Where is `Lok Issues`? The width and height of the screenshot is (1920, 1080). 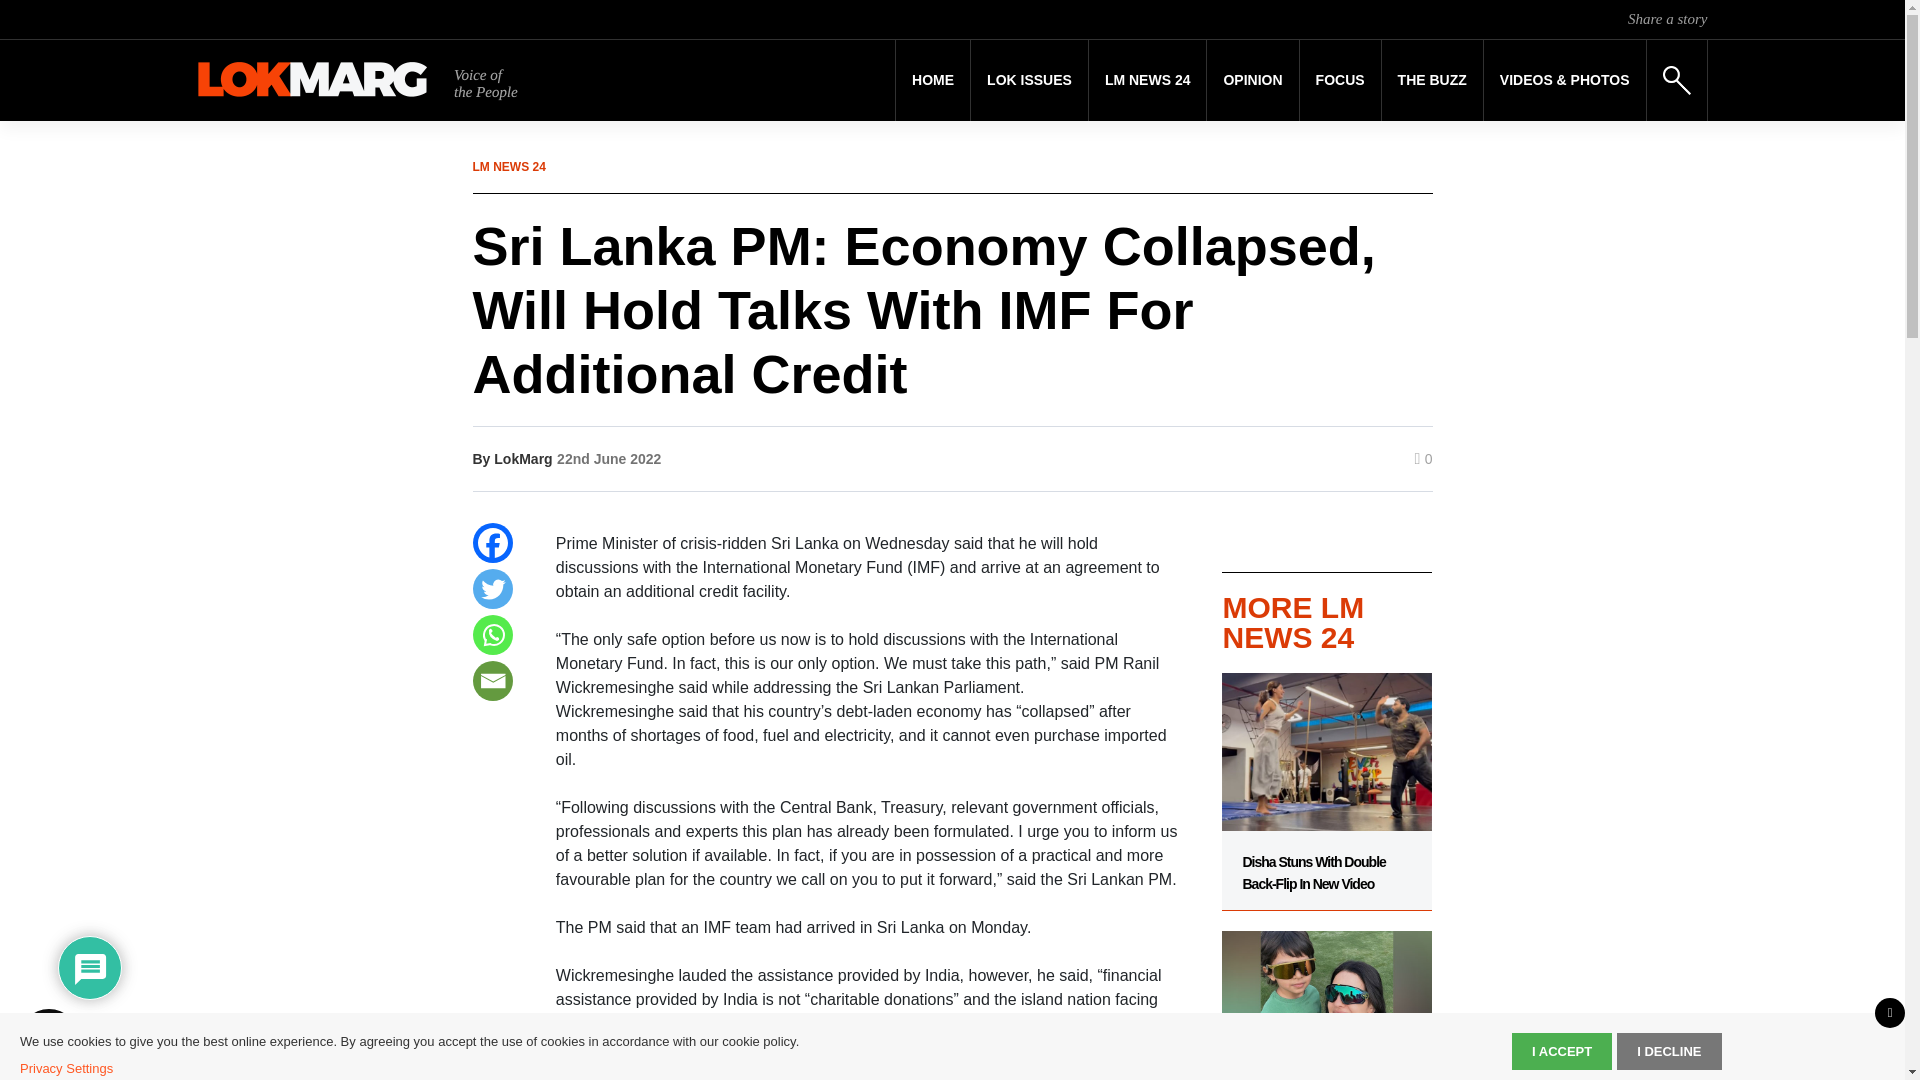 Lok Issues is located at coordinates (1030, 80).